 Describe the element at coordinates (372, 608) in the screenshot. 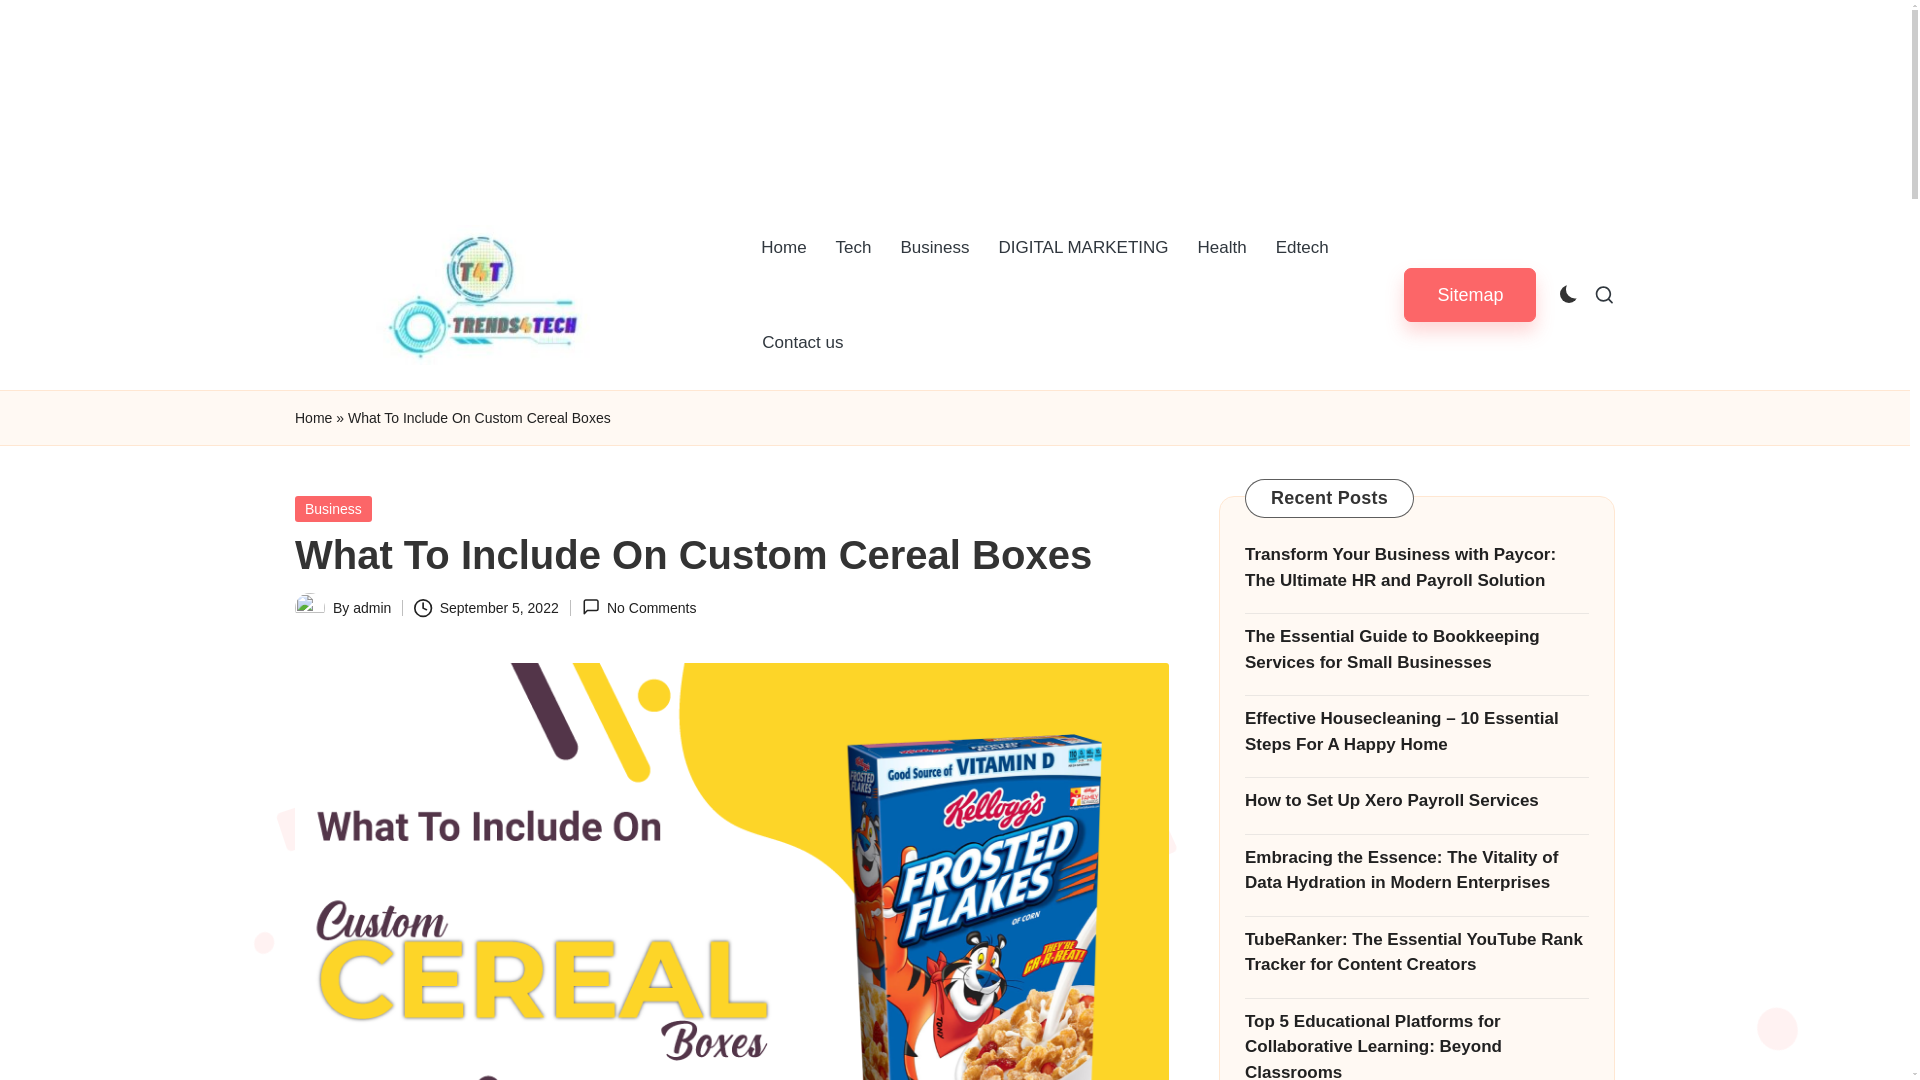

I see `View all posts by admin` at that location.